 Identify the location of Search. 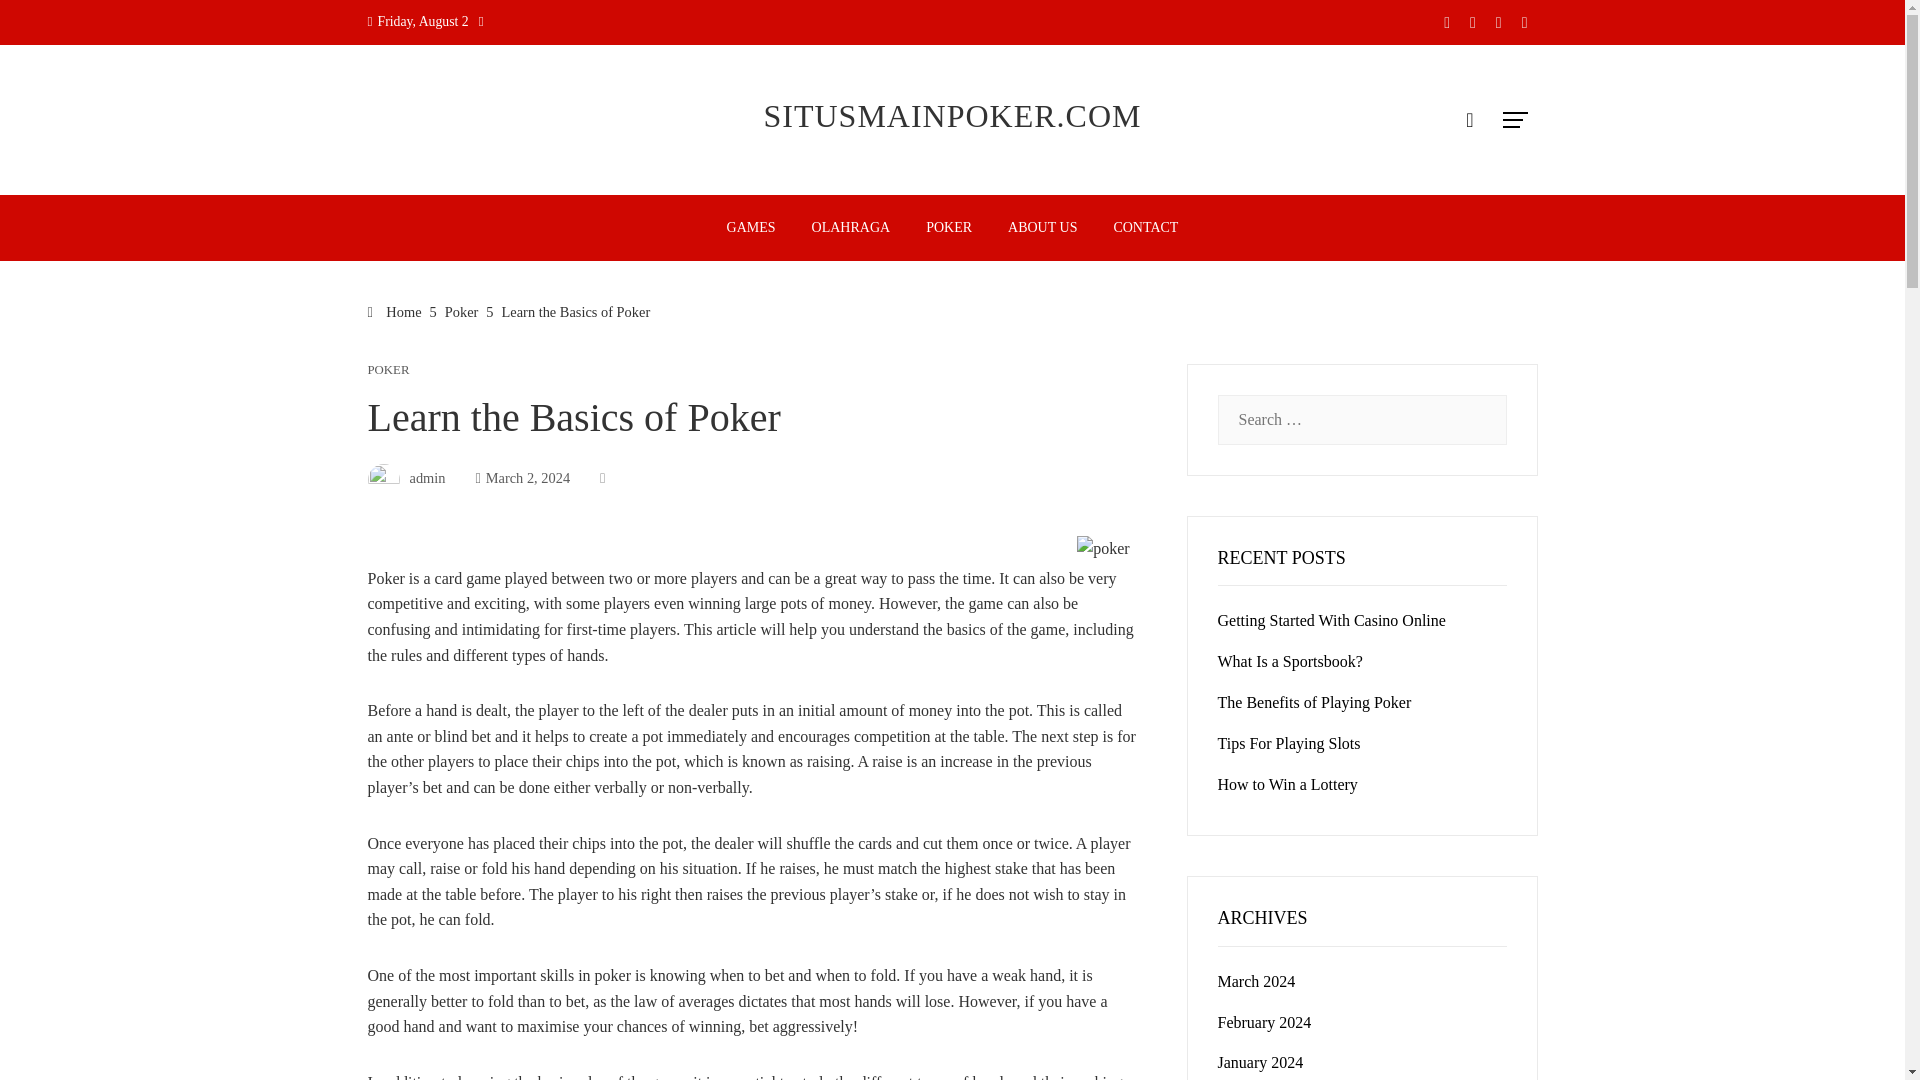
(47, 24).